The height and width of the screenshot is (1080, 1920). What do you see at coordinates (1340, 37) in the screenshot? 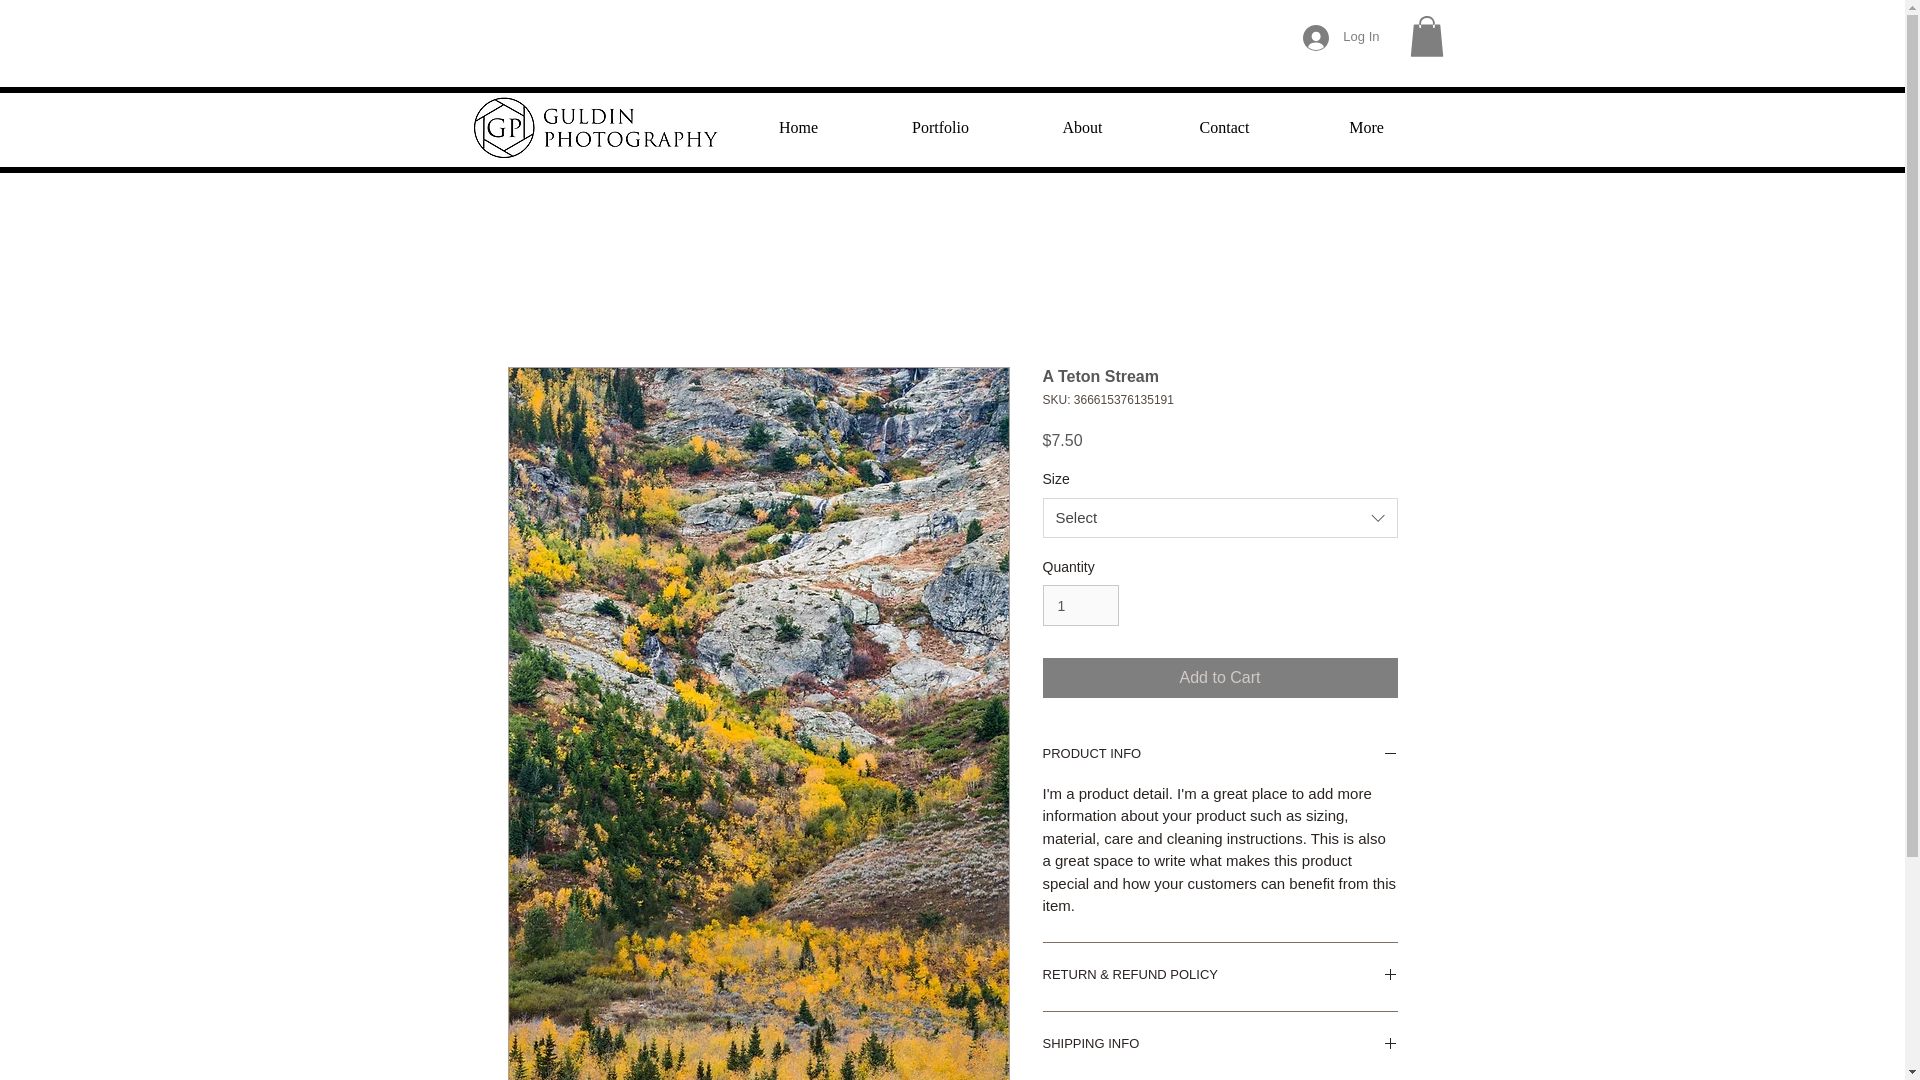
I see `Log In` at bounding box center [1340, 37].